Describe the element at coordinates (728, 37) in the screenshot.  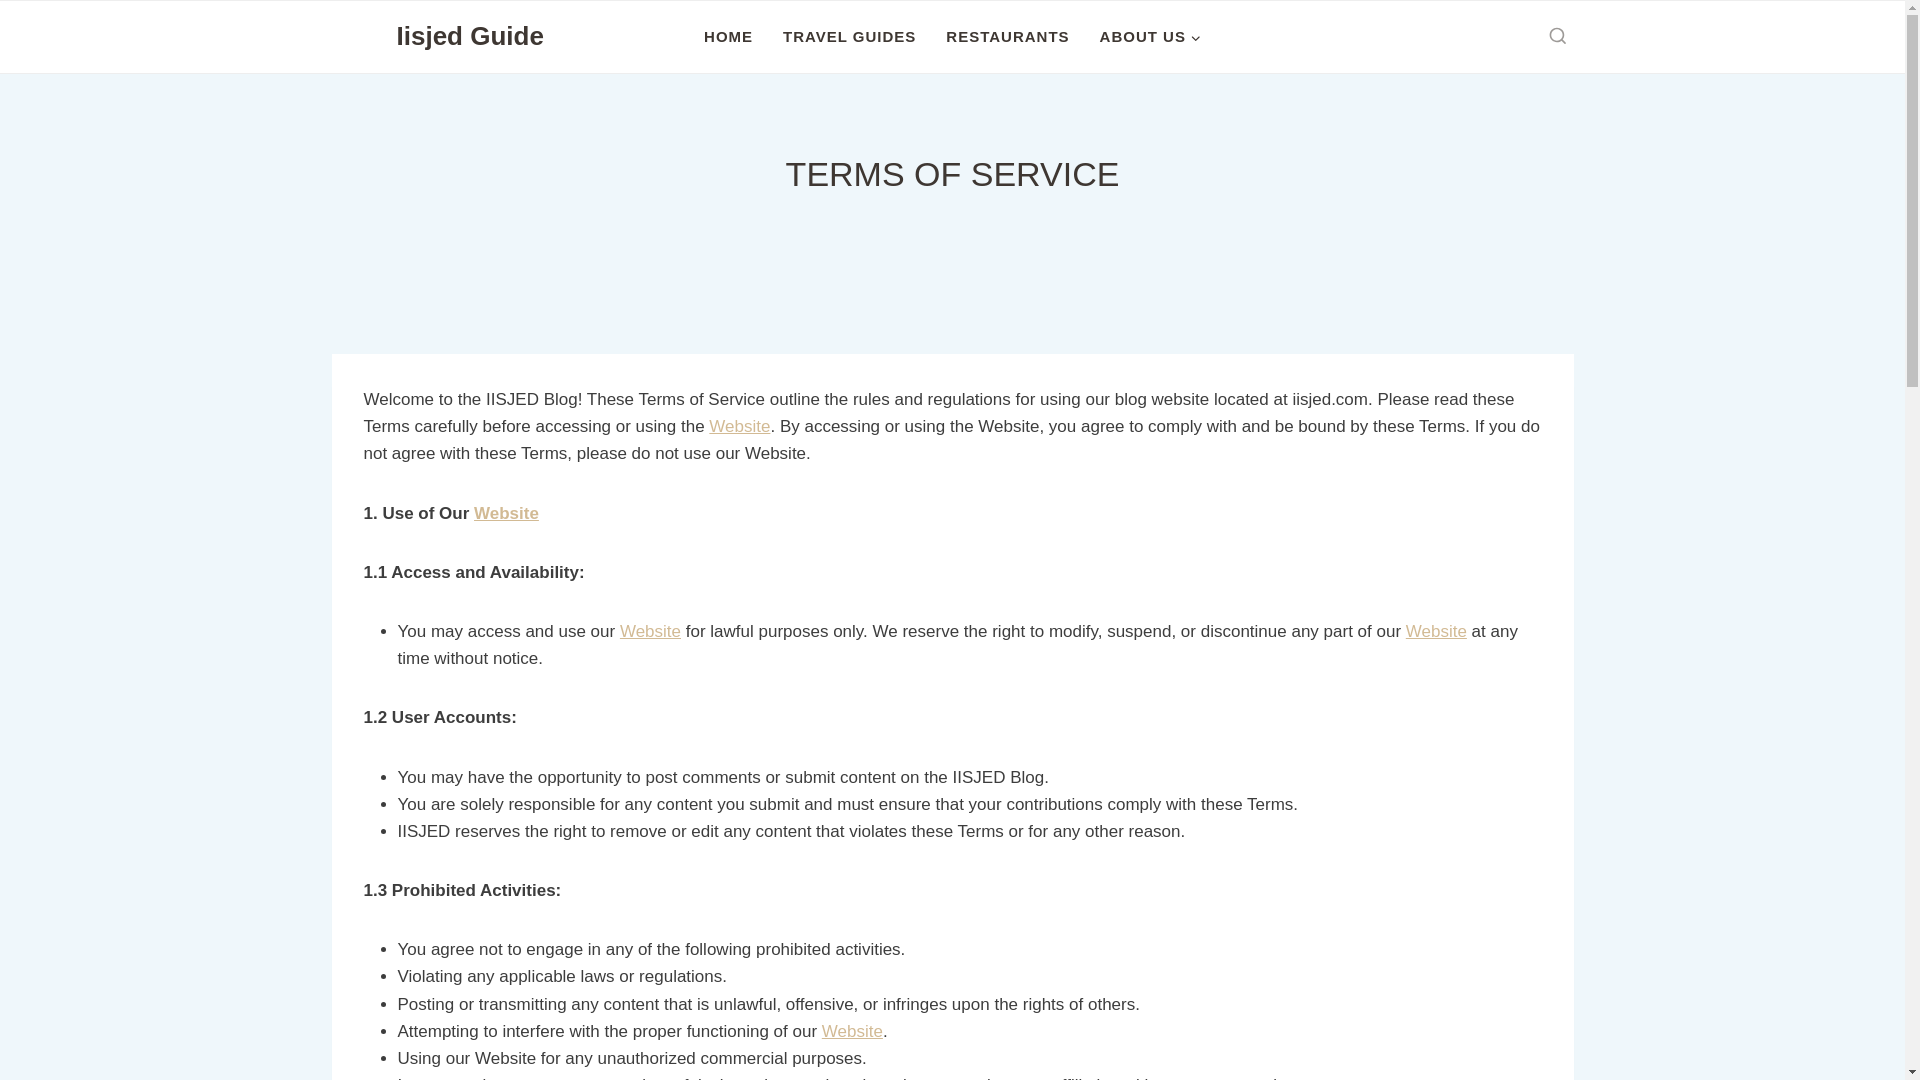
I see `HOME` at that location.